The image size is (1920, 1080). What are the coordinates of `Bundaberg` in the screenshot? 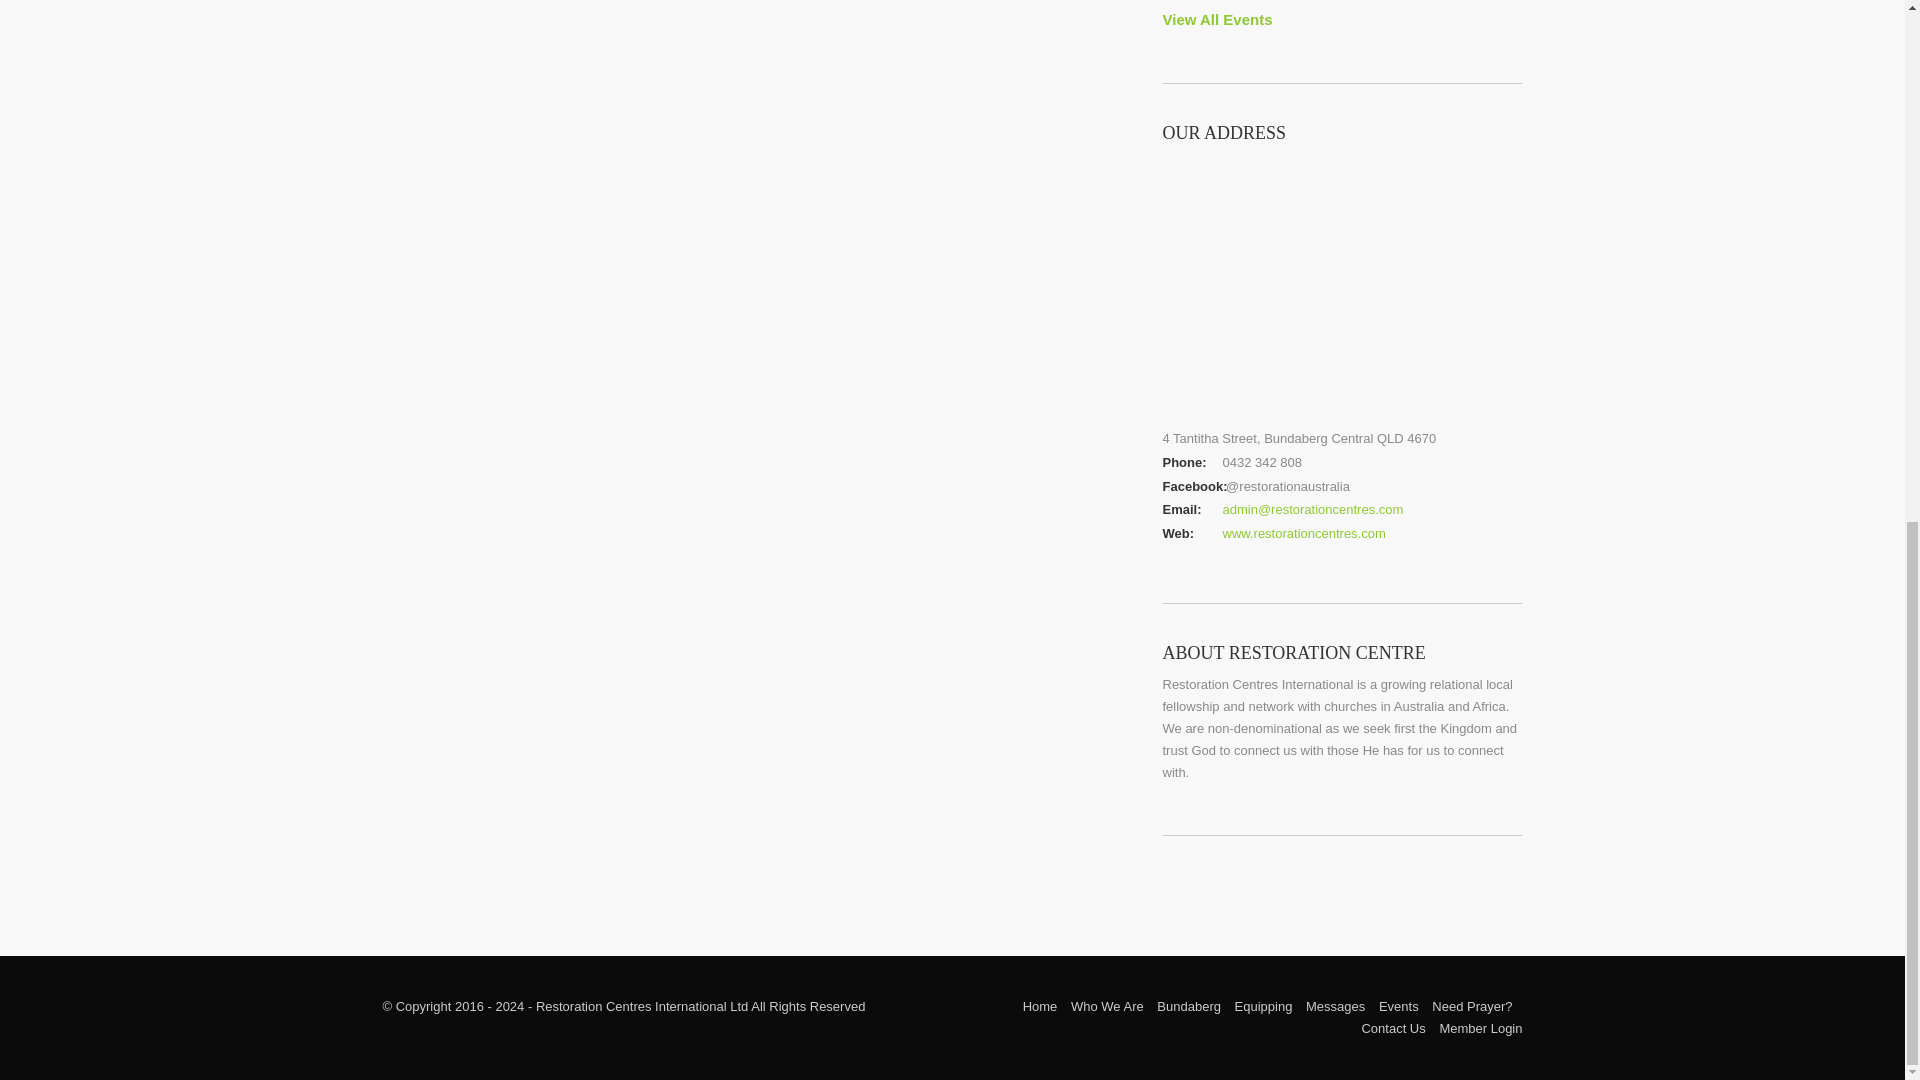 It's located at (1189, 1006).